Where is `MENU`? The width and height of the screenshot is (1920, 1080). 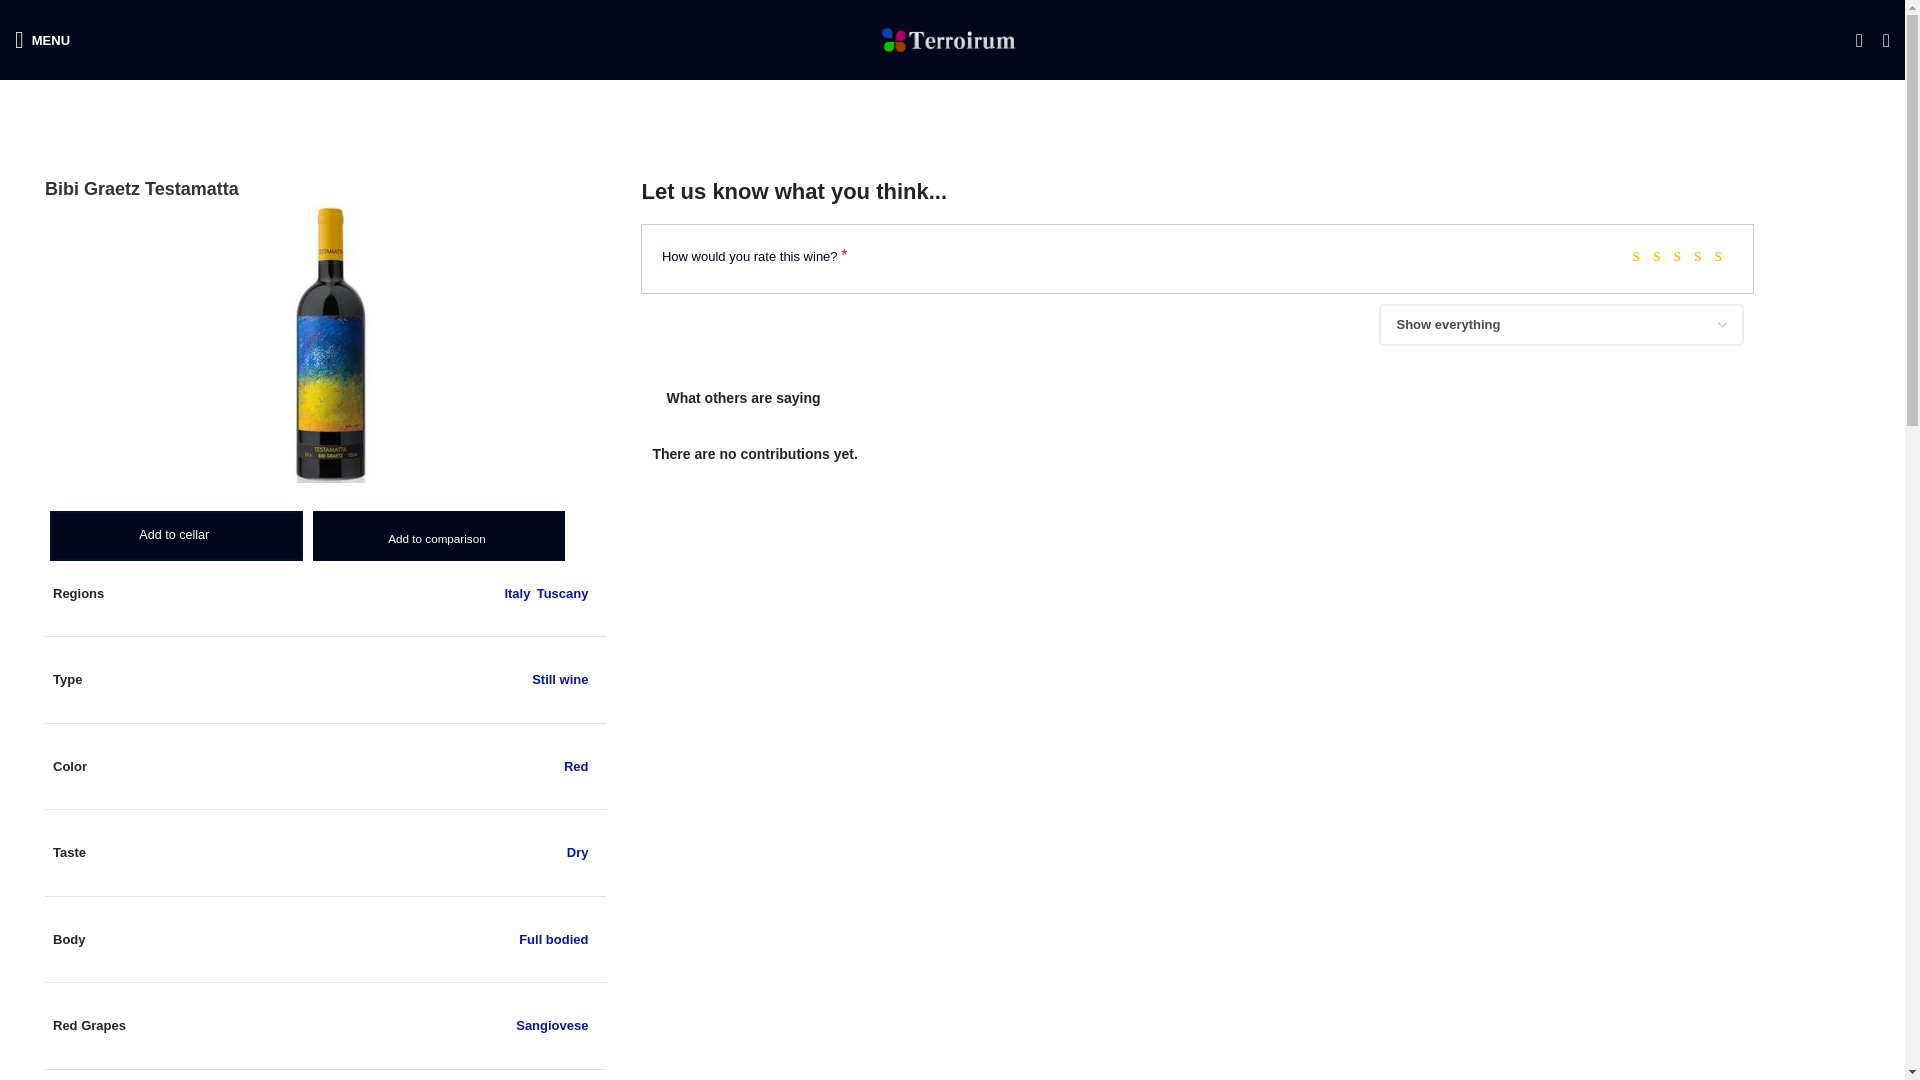
MENU is located at coordinates (42, 40).